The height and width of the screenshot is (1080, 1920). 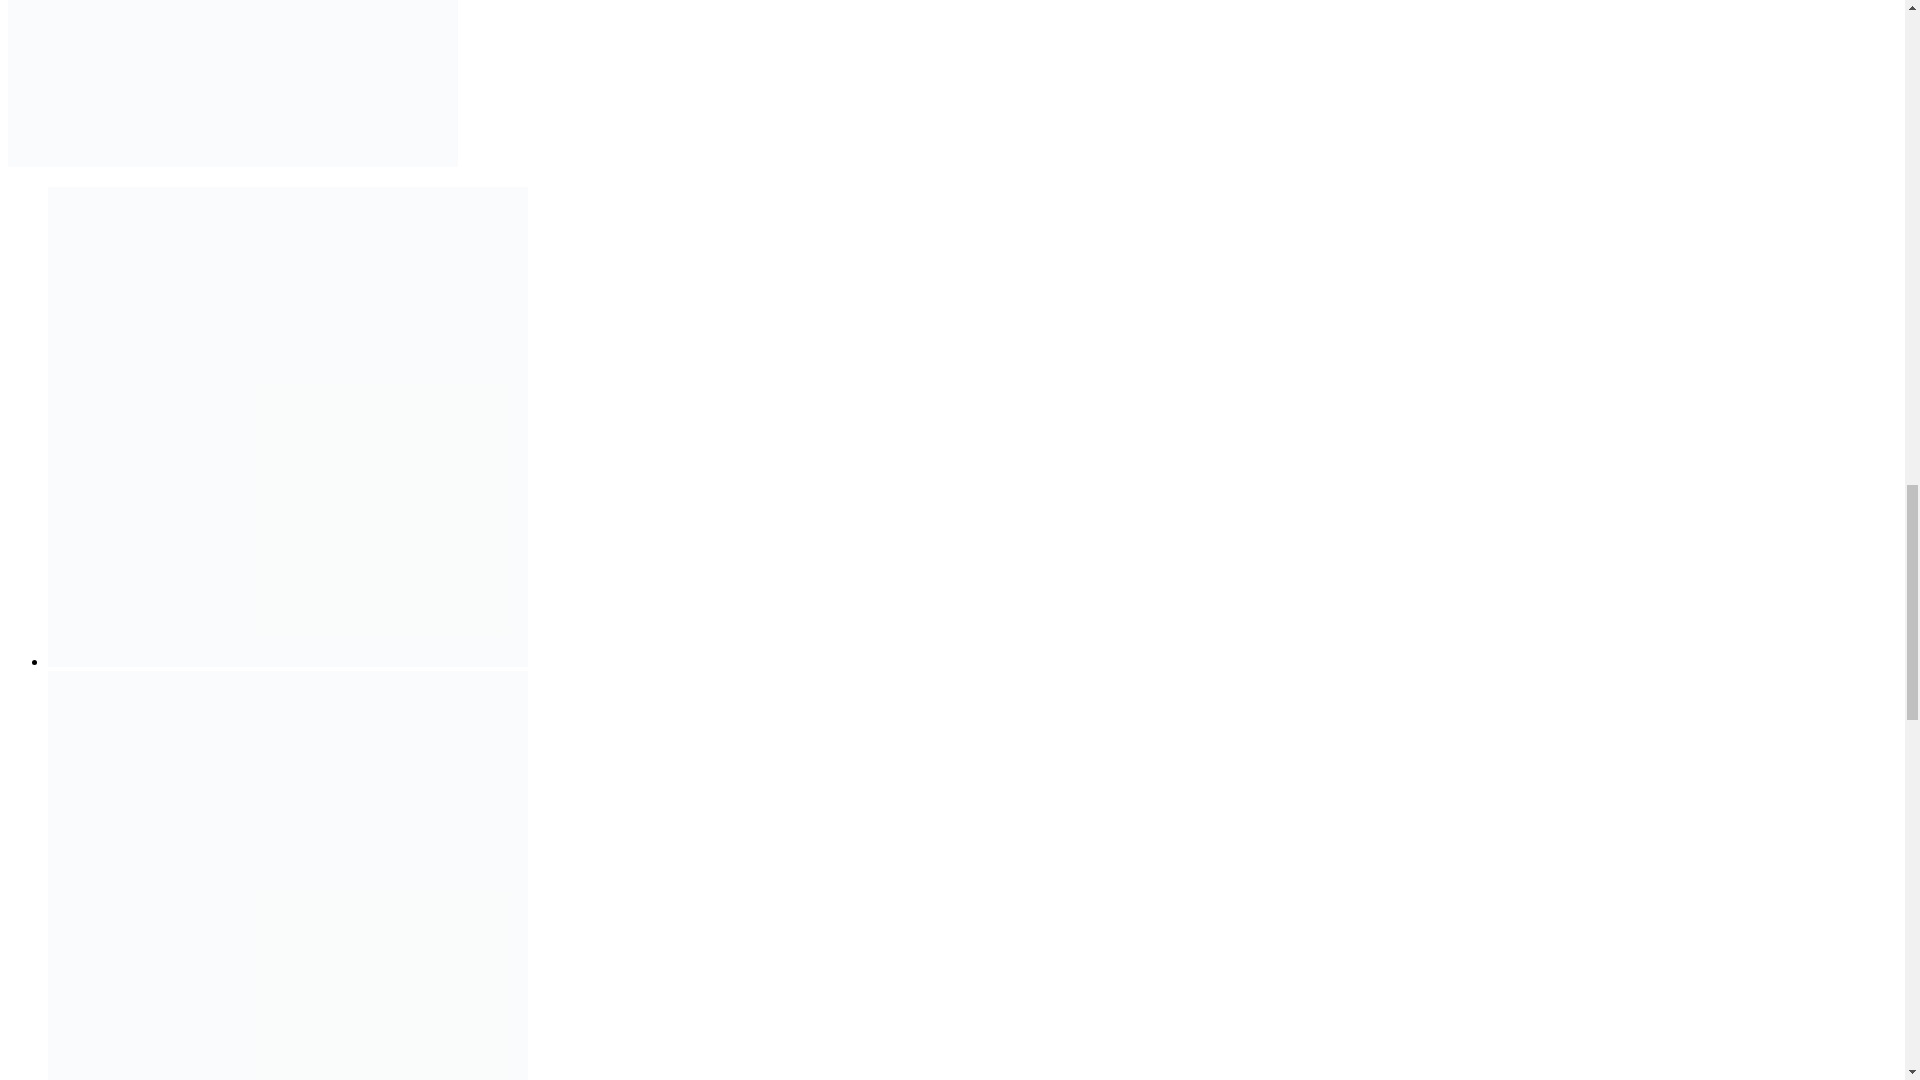 I want to click on Vanessa Paradis1, so click(x=288, y=426).